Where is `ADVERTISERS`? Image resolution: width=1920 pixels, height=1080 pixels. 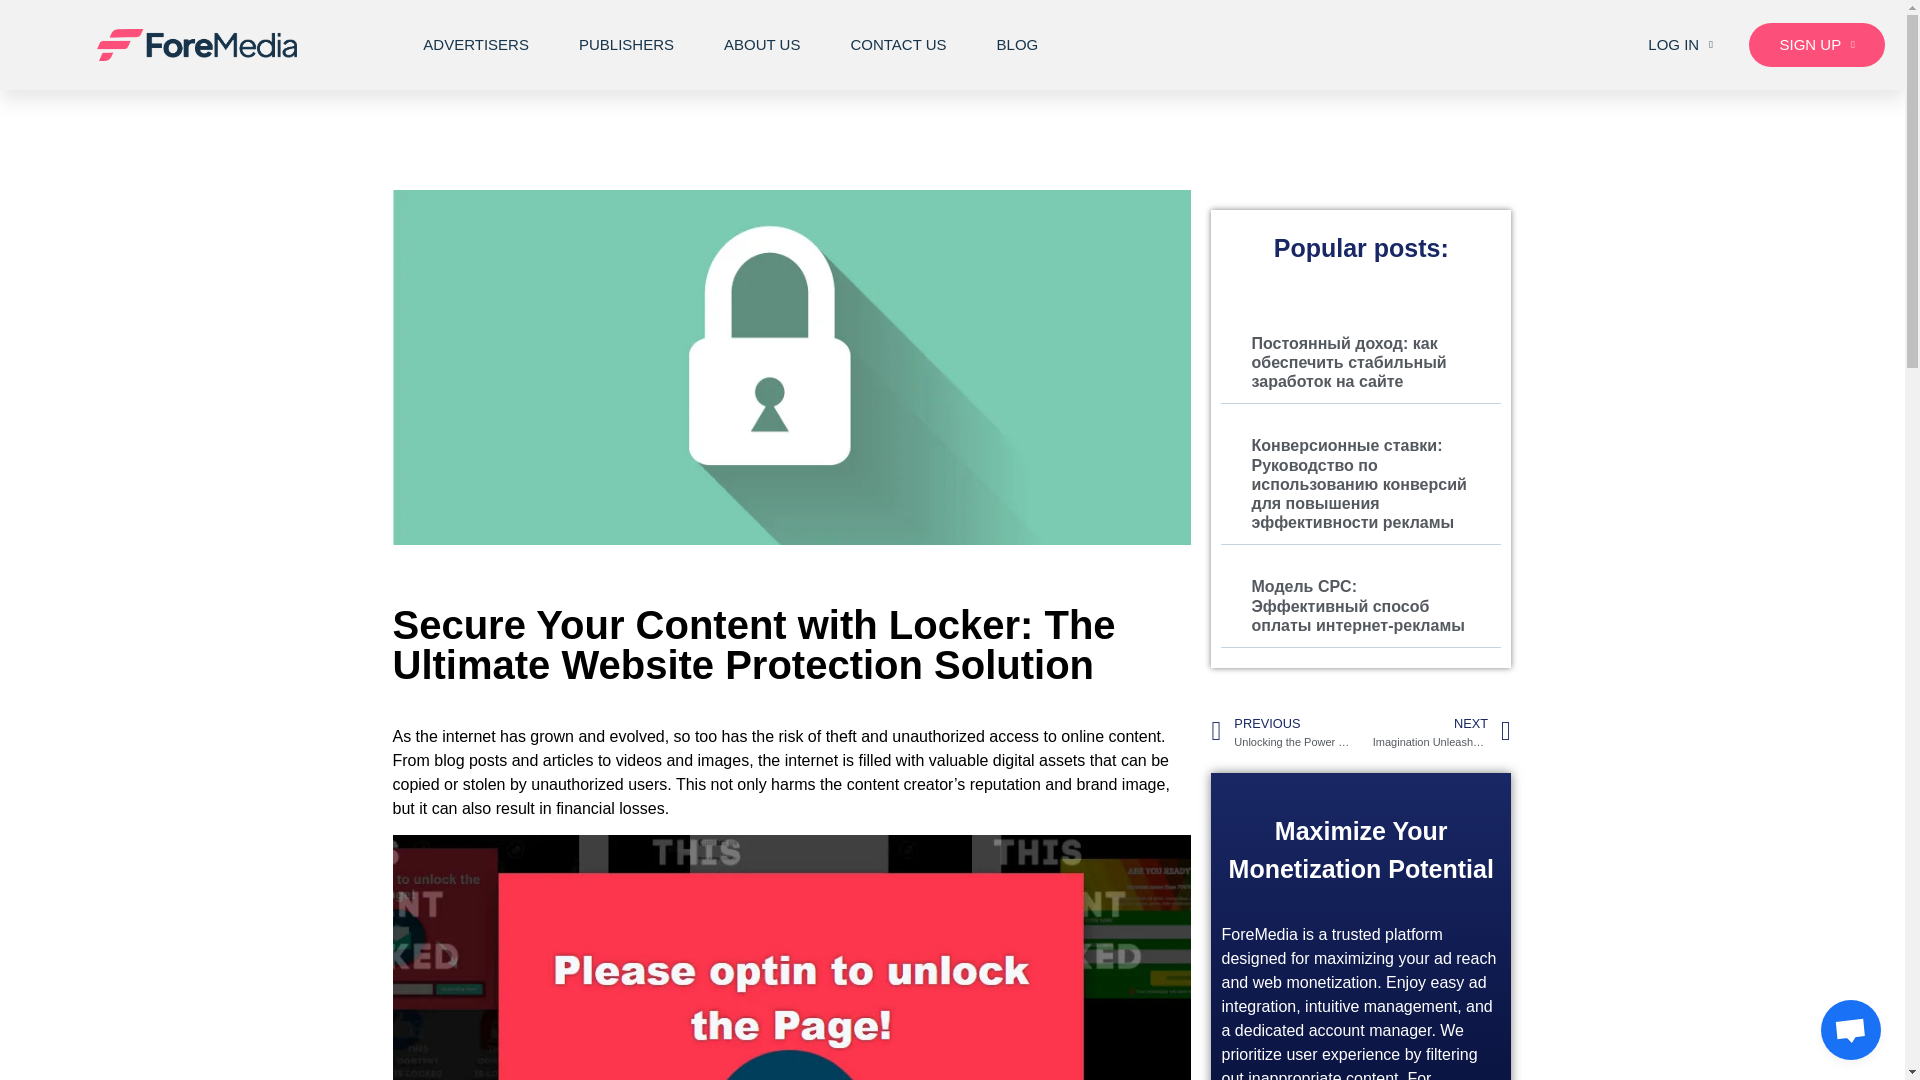 ADVERTISERS is located at coordinates (476, 44).